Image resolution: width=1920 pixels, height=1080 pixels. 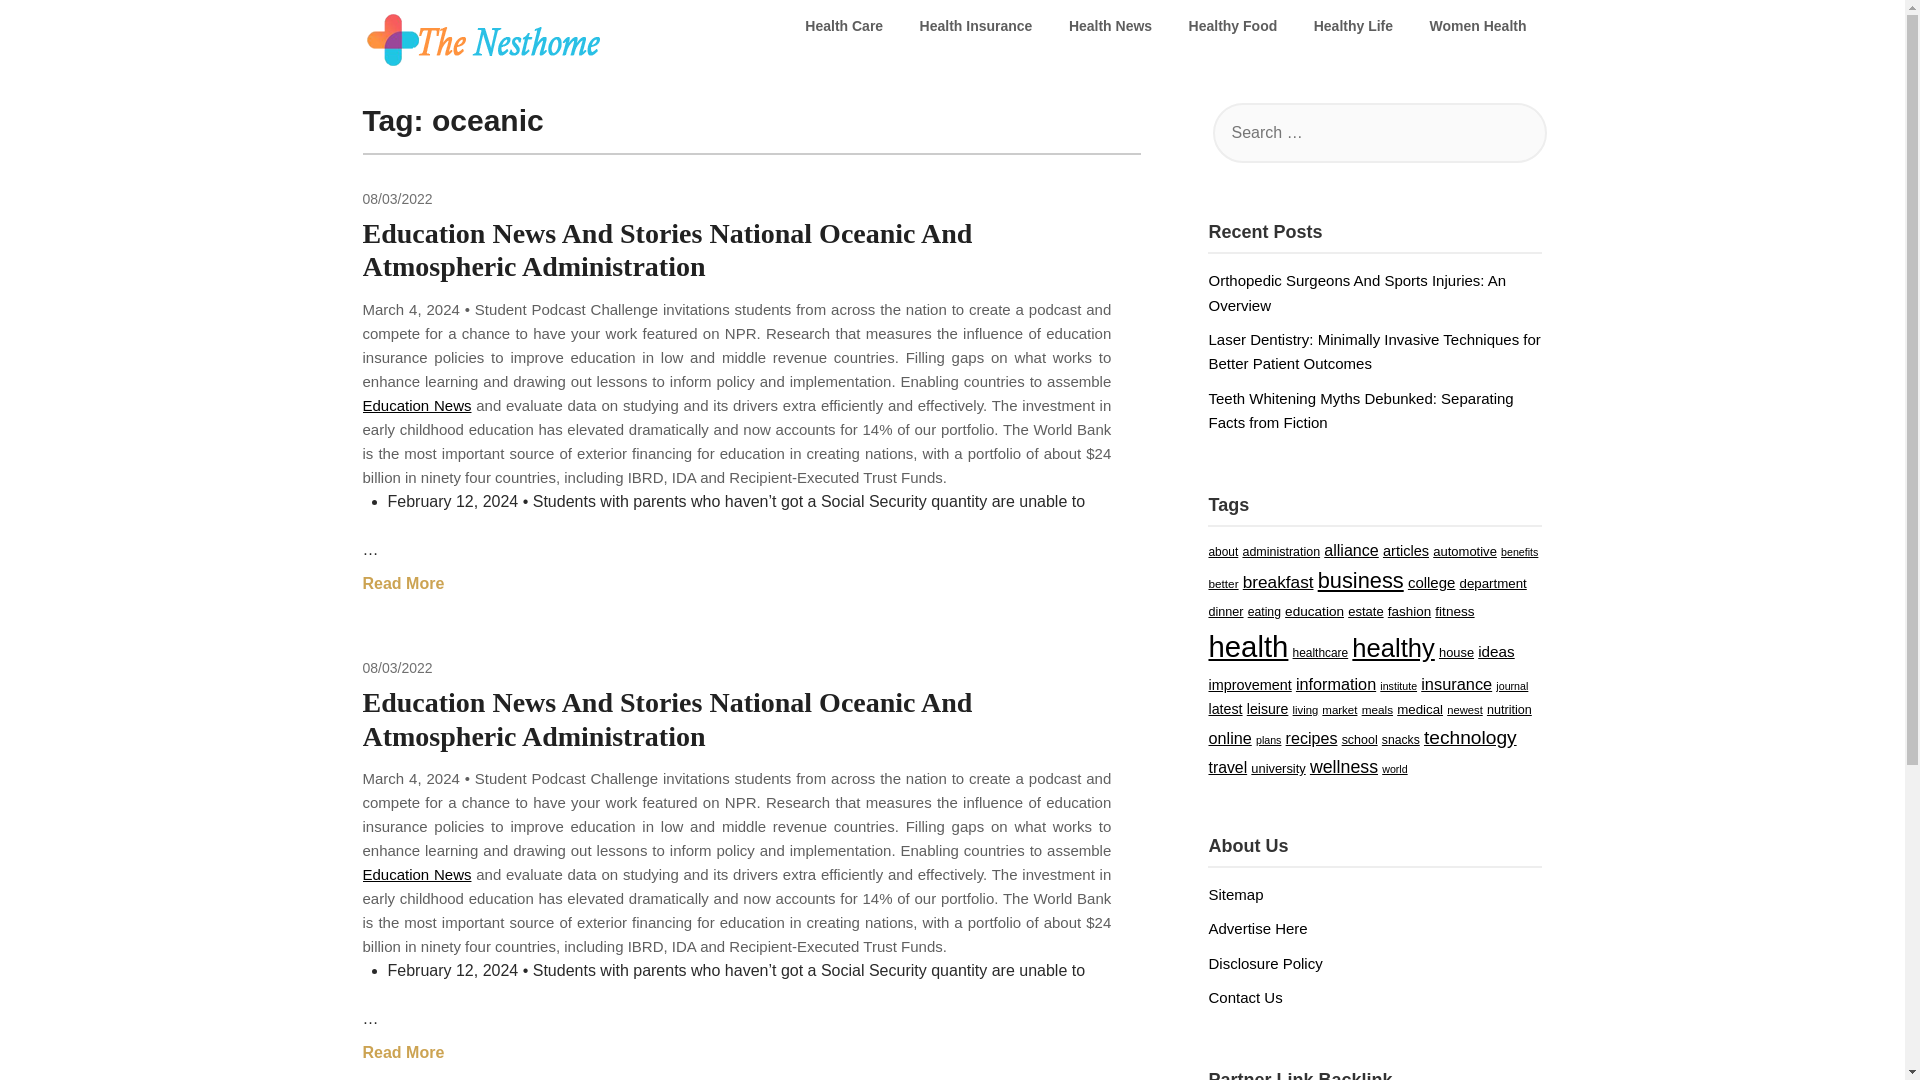 What do you see at coordinates (1360, 580) in the screenshot?
I see `business` at bounding box center [1360, 580].